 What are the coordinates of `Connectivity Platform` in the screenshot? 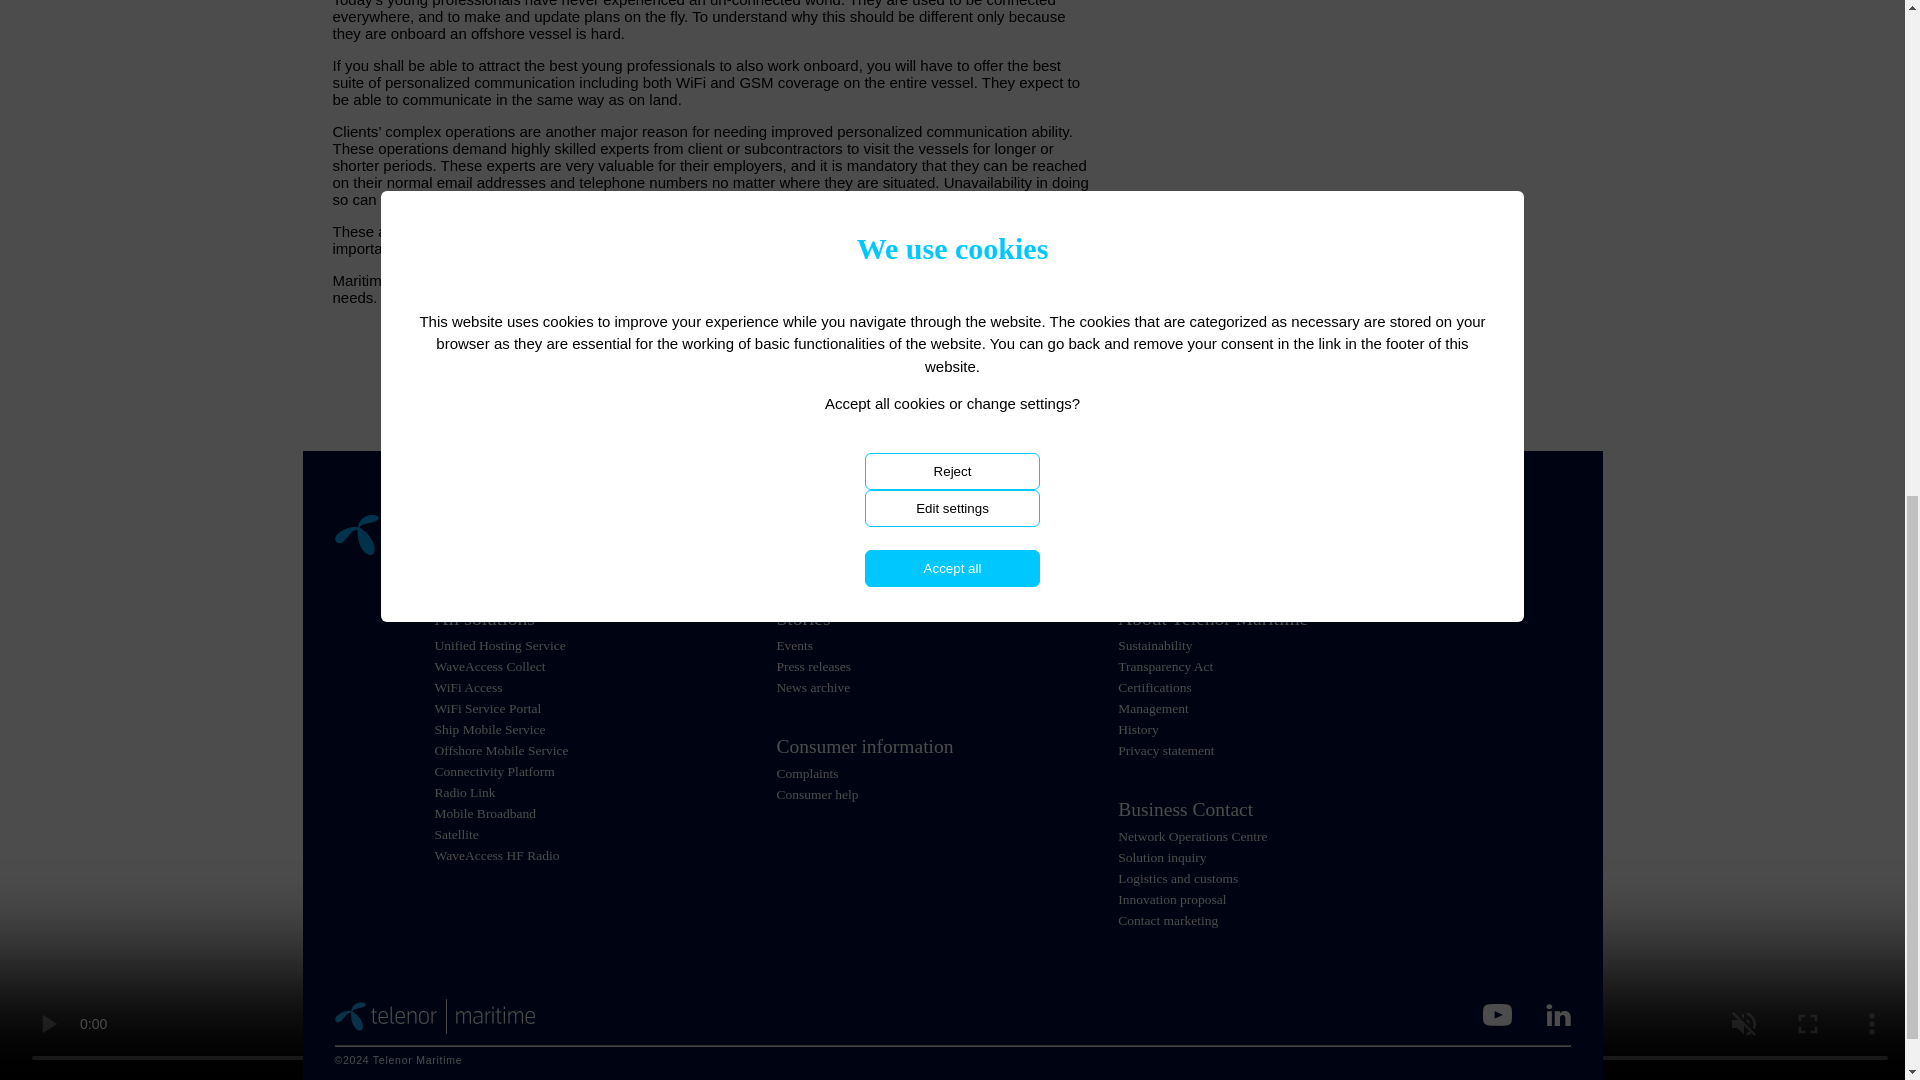 It's located at (494, 770).